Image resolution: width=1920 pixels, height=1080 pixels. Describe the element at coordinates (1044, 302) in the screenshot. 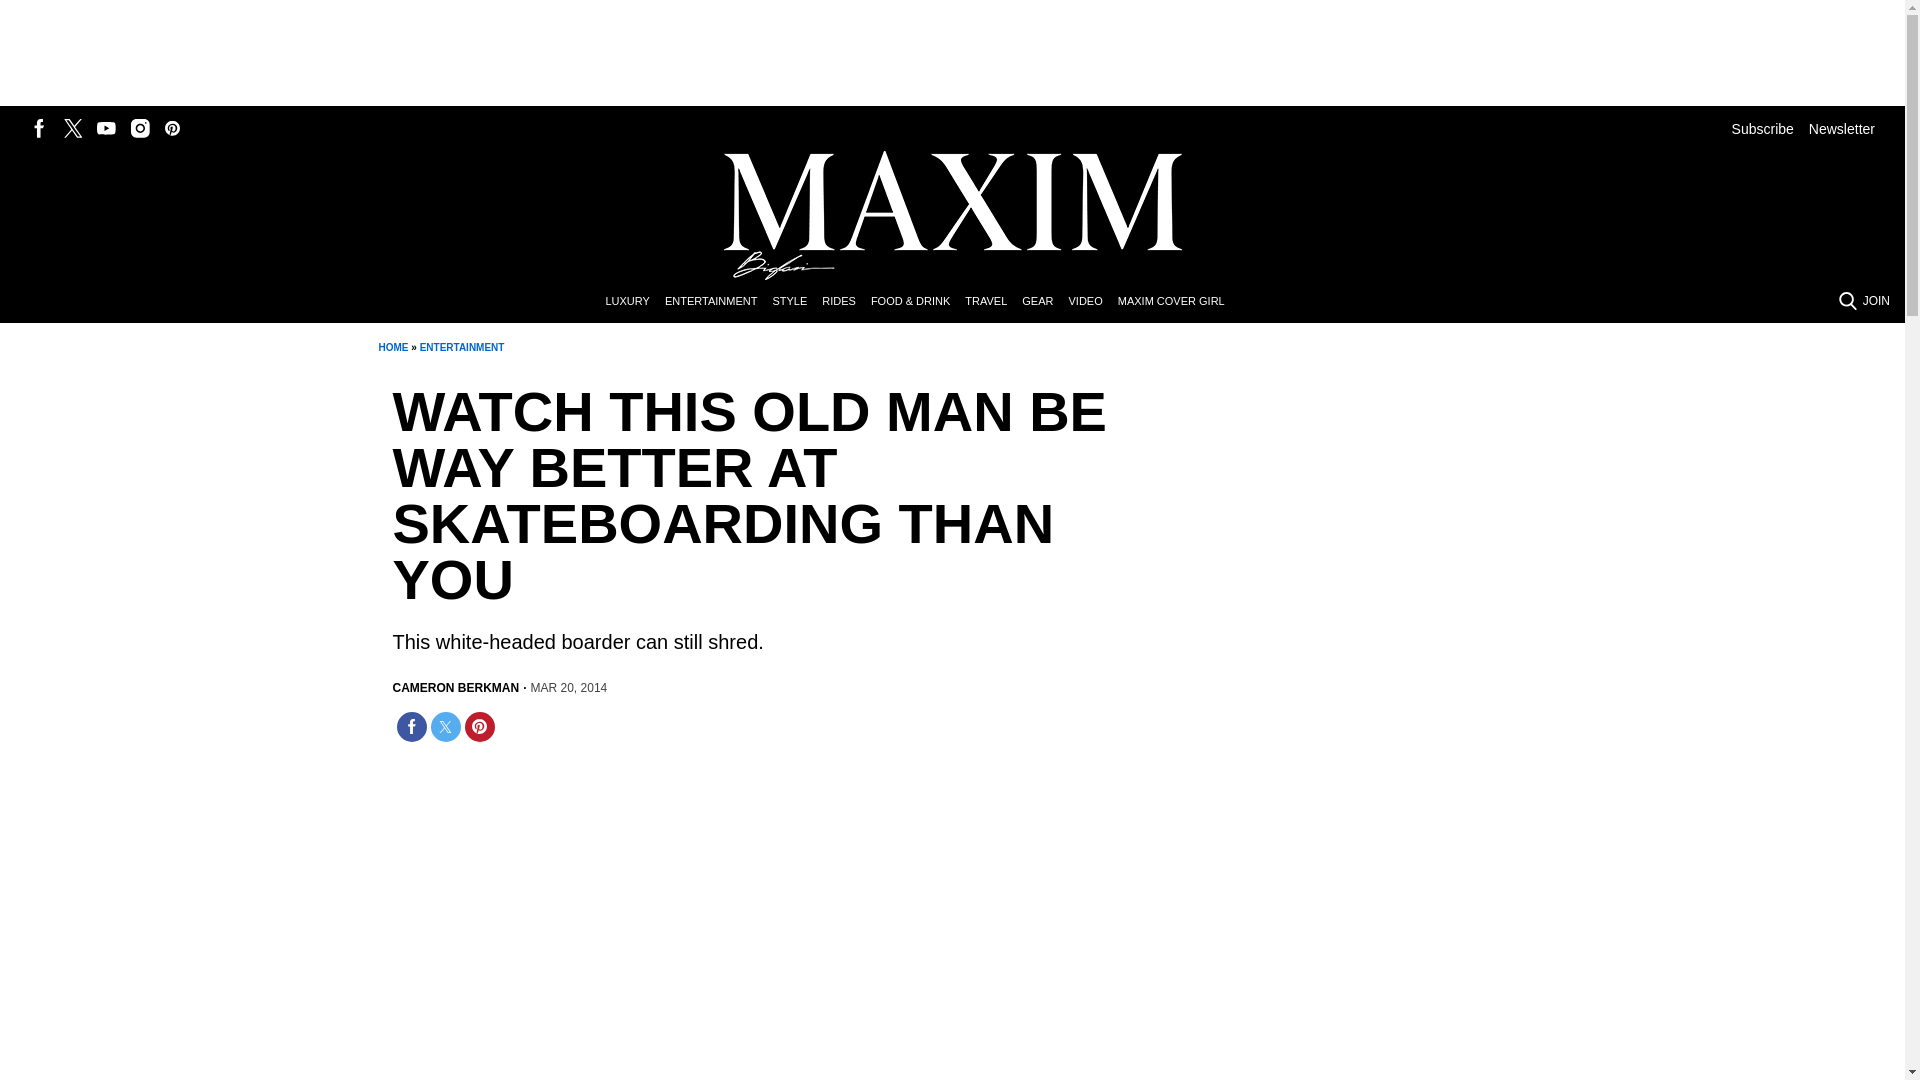

I see `GEAR` at that location.